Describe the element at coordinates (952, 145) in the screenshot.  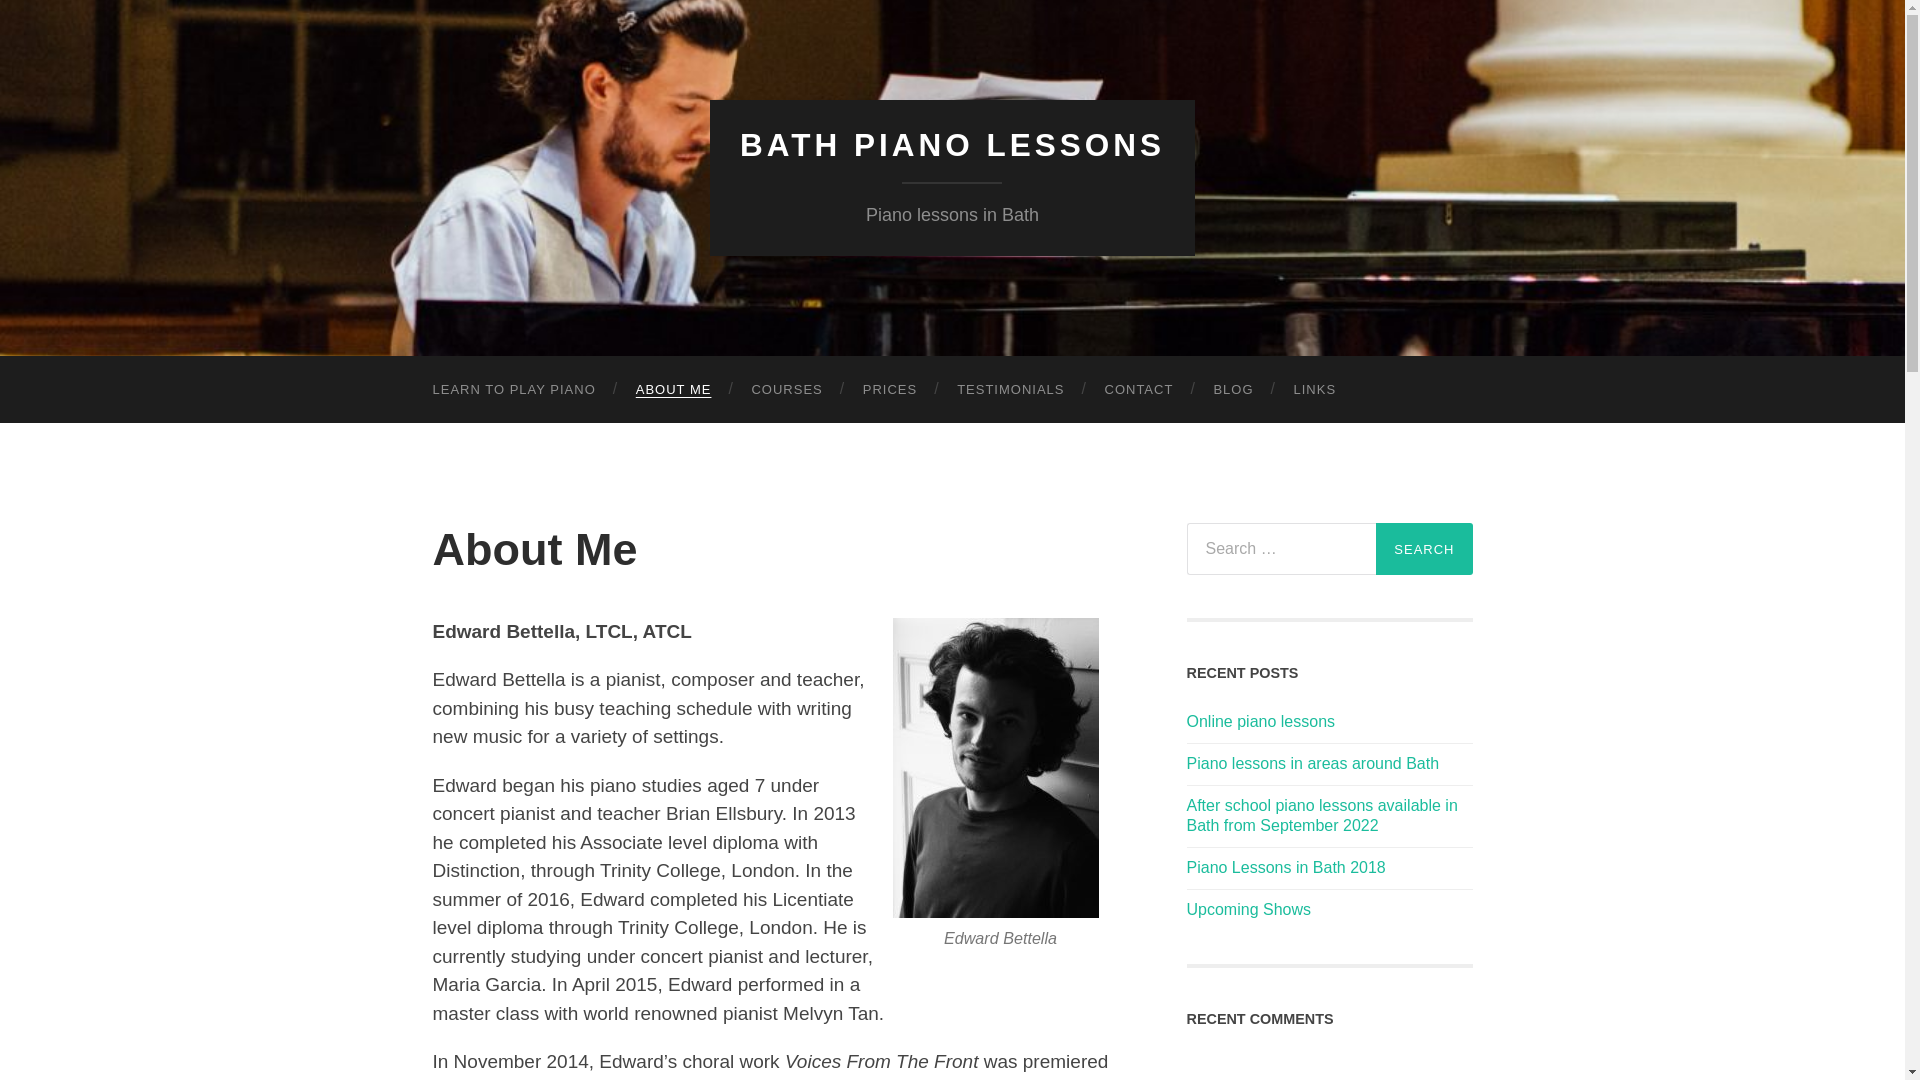
I see `BATH PIANO LESSONS` at that location.